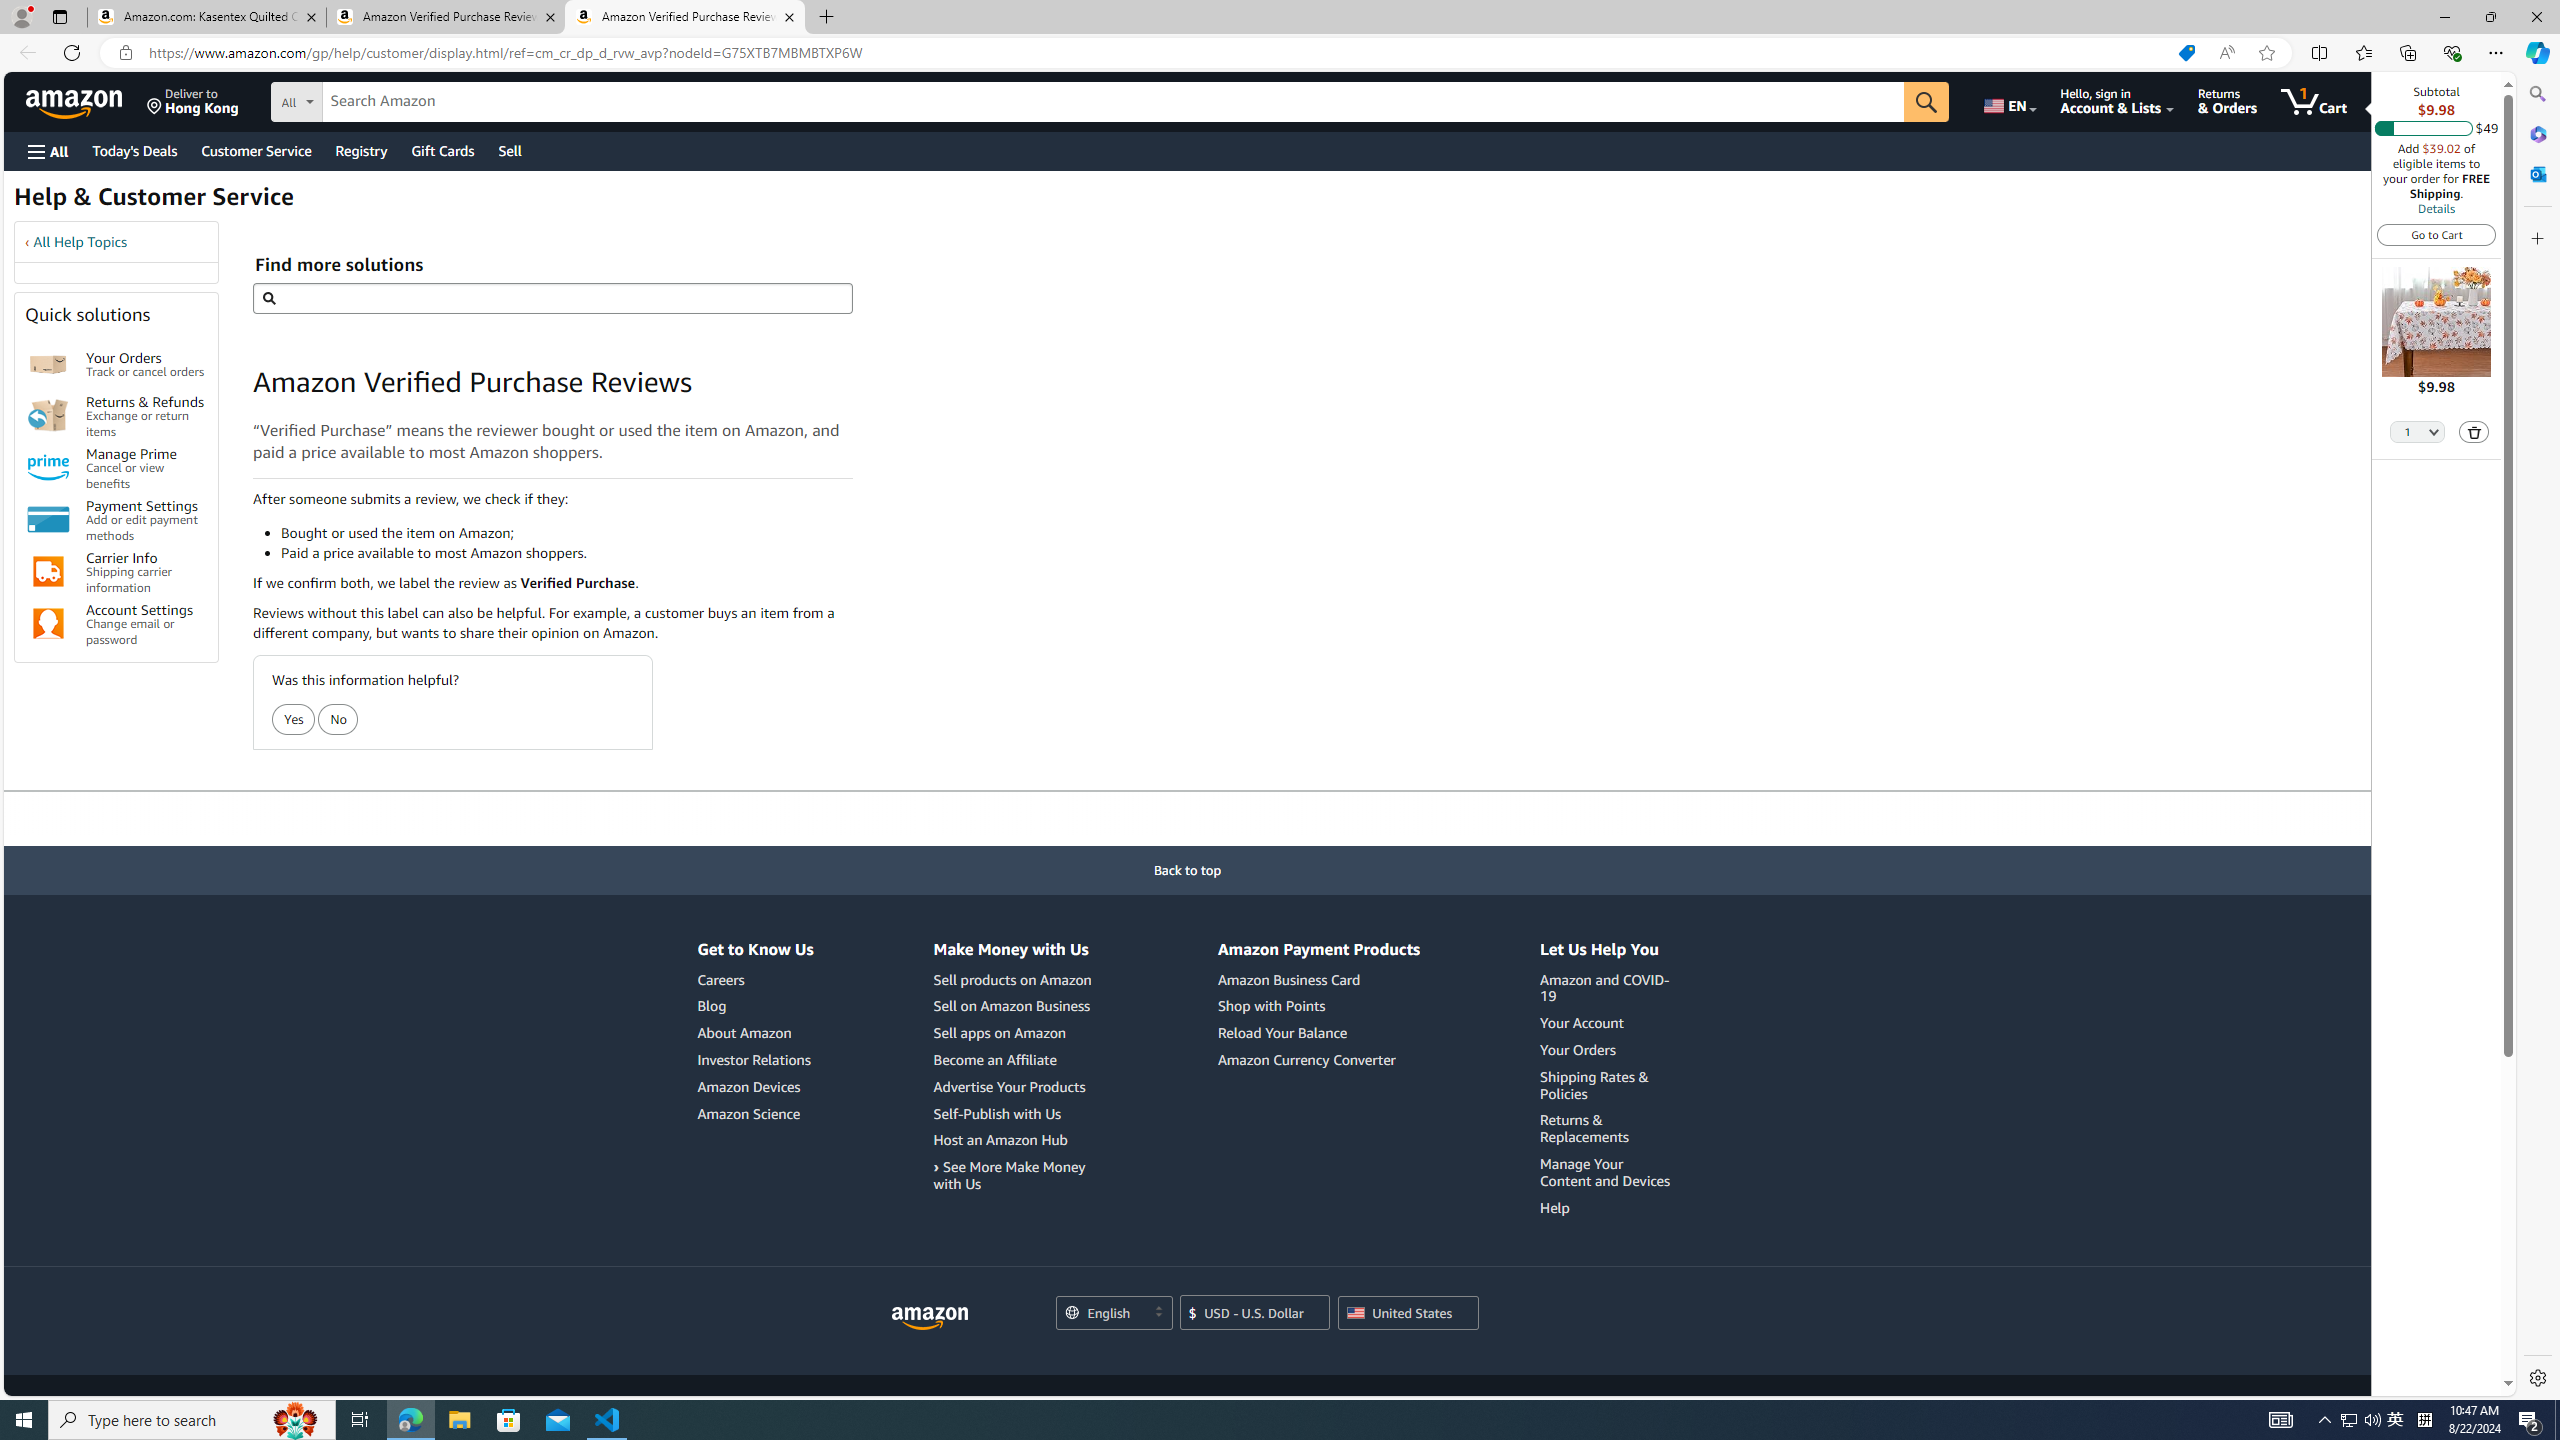 This screenshot has height=1440, width=2560. Describe the element at coordinates (2474, 431) in the screenshot. I see `Delete` at that location.